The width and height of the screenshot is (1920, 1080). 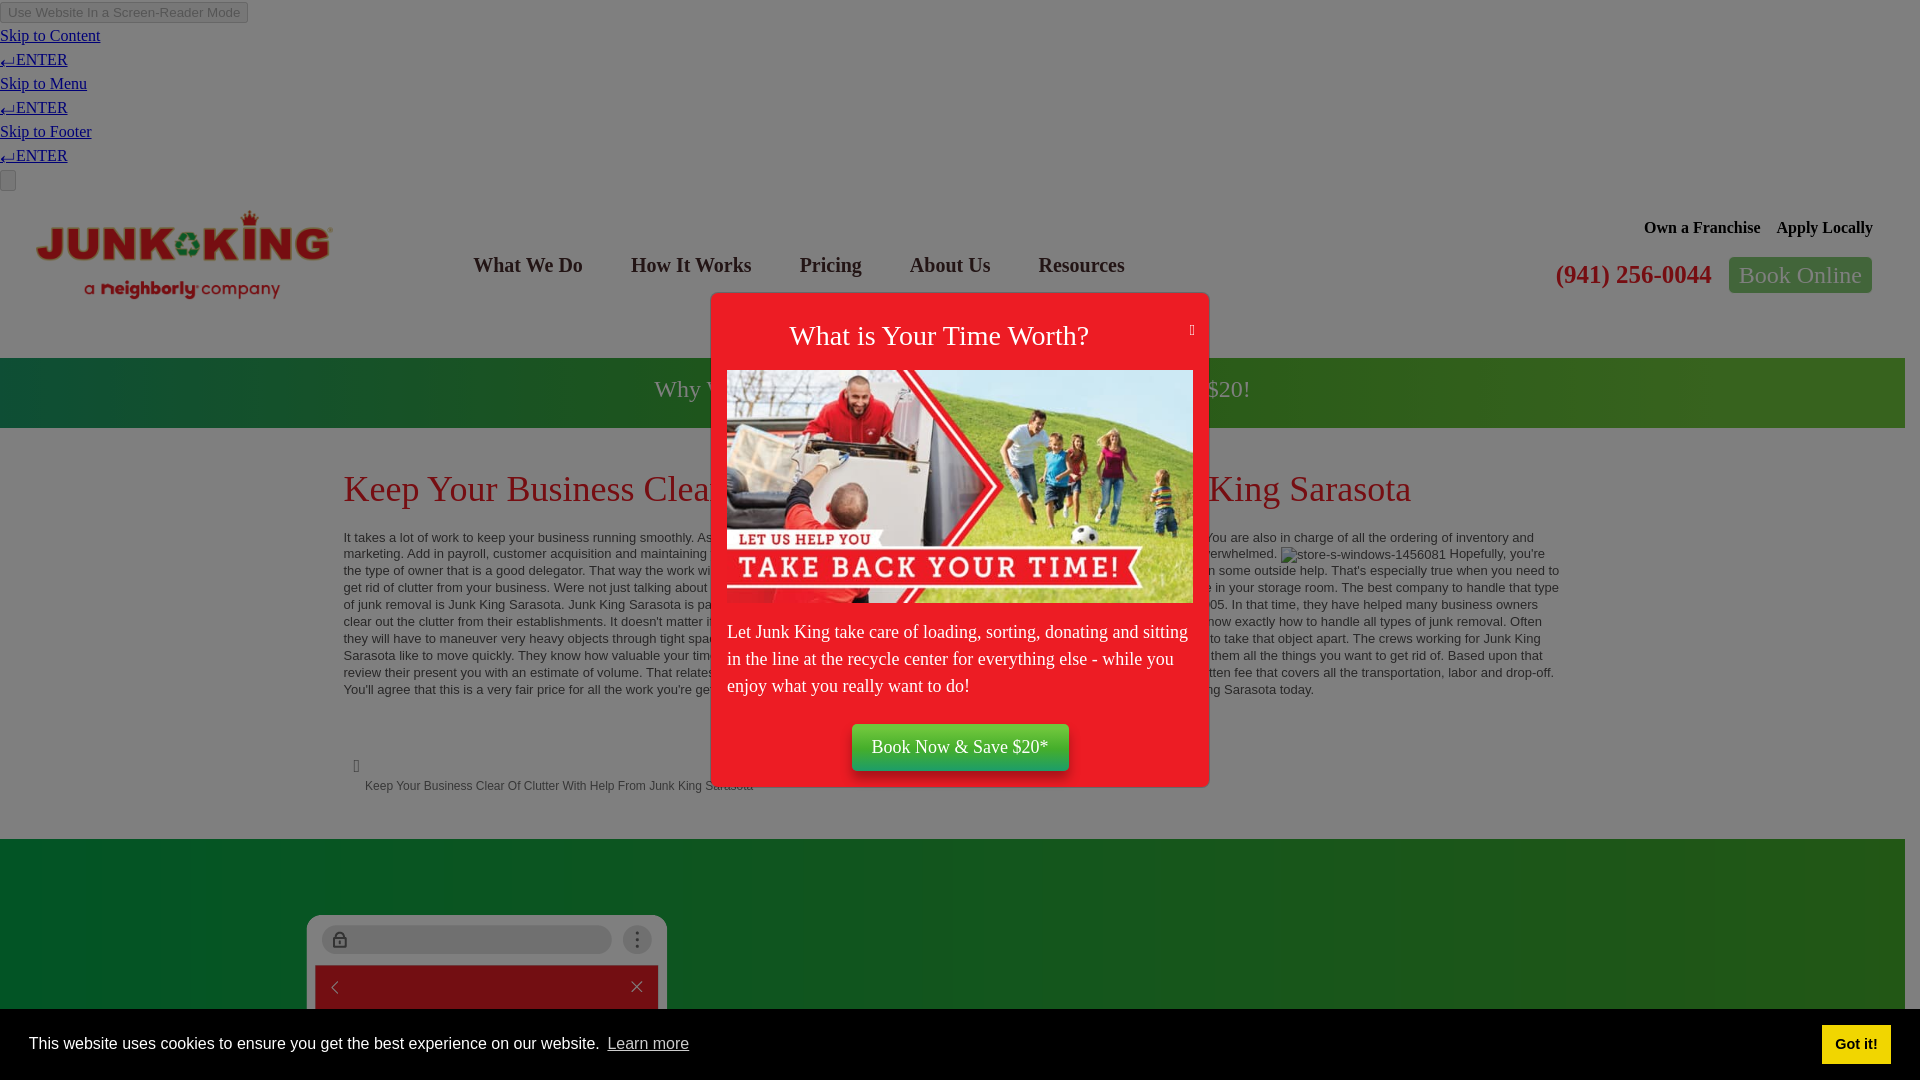 What do you see at coordinates (184, 254) in the screenshot?
I see `Junk King` at bounding box center [184, 254].